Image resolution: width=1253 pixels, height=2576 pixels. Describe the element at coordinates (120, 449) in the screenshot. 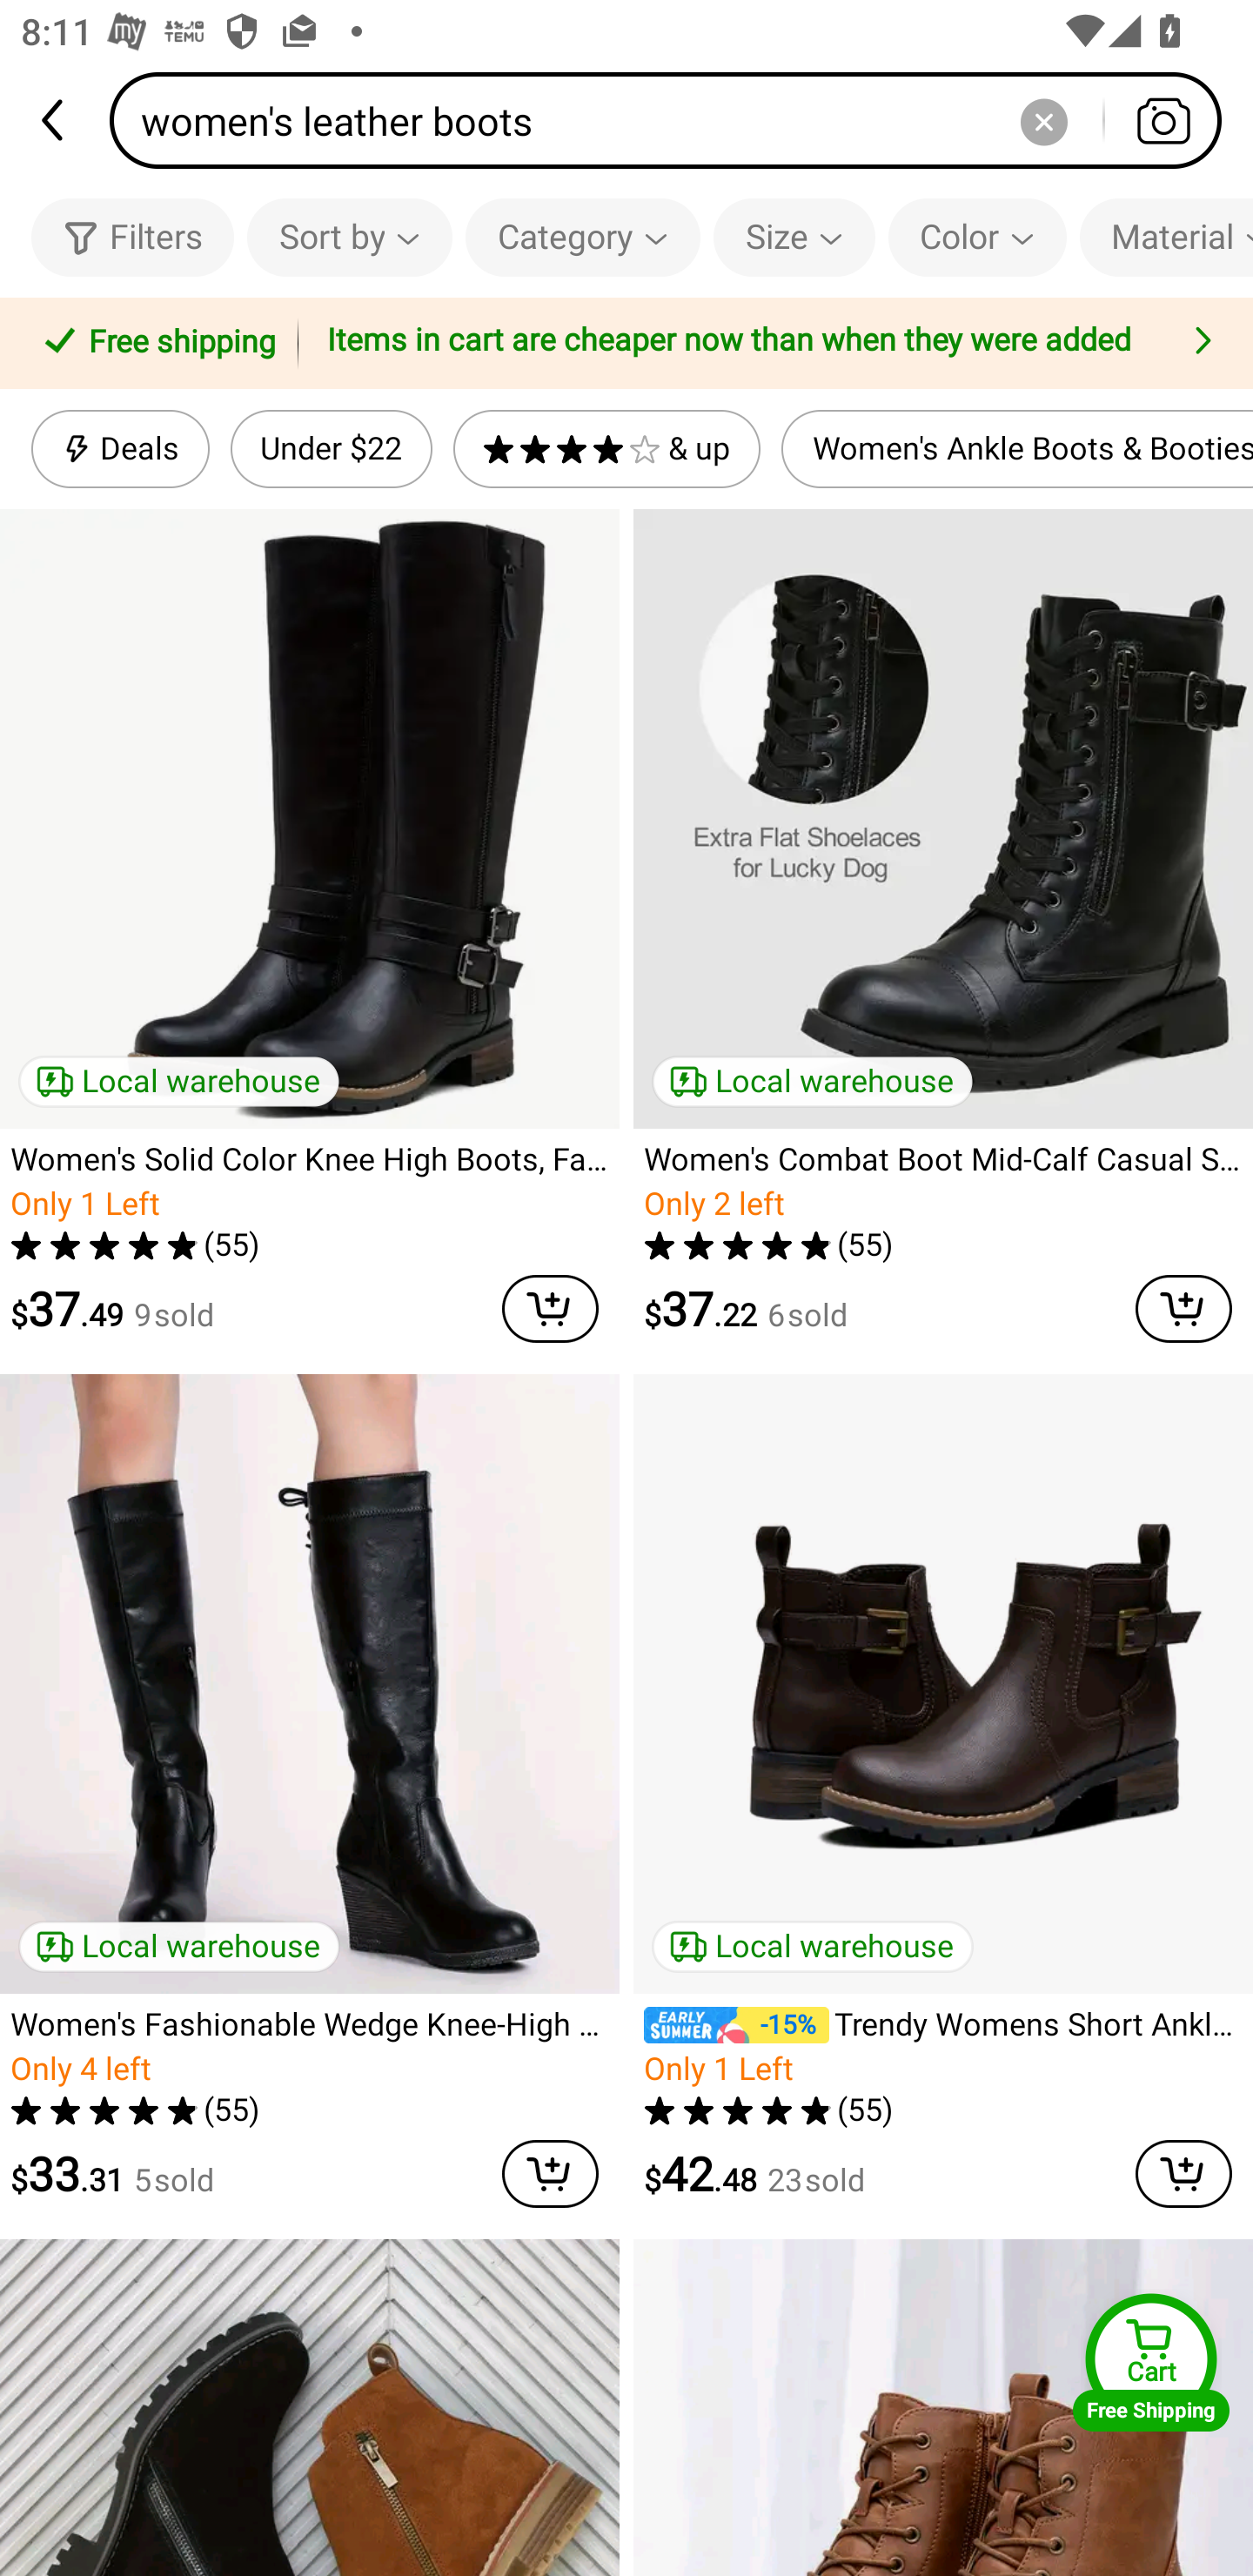

I see `Deals` at that location.